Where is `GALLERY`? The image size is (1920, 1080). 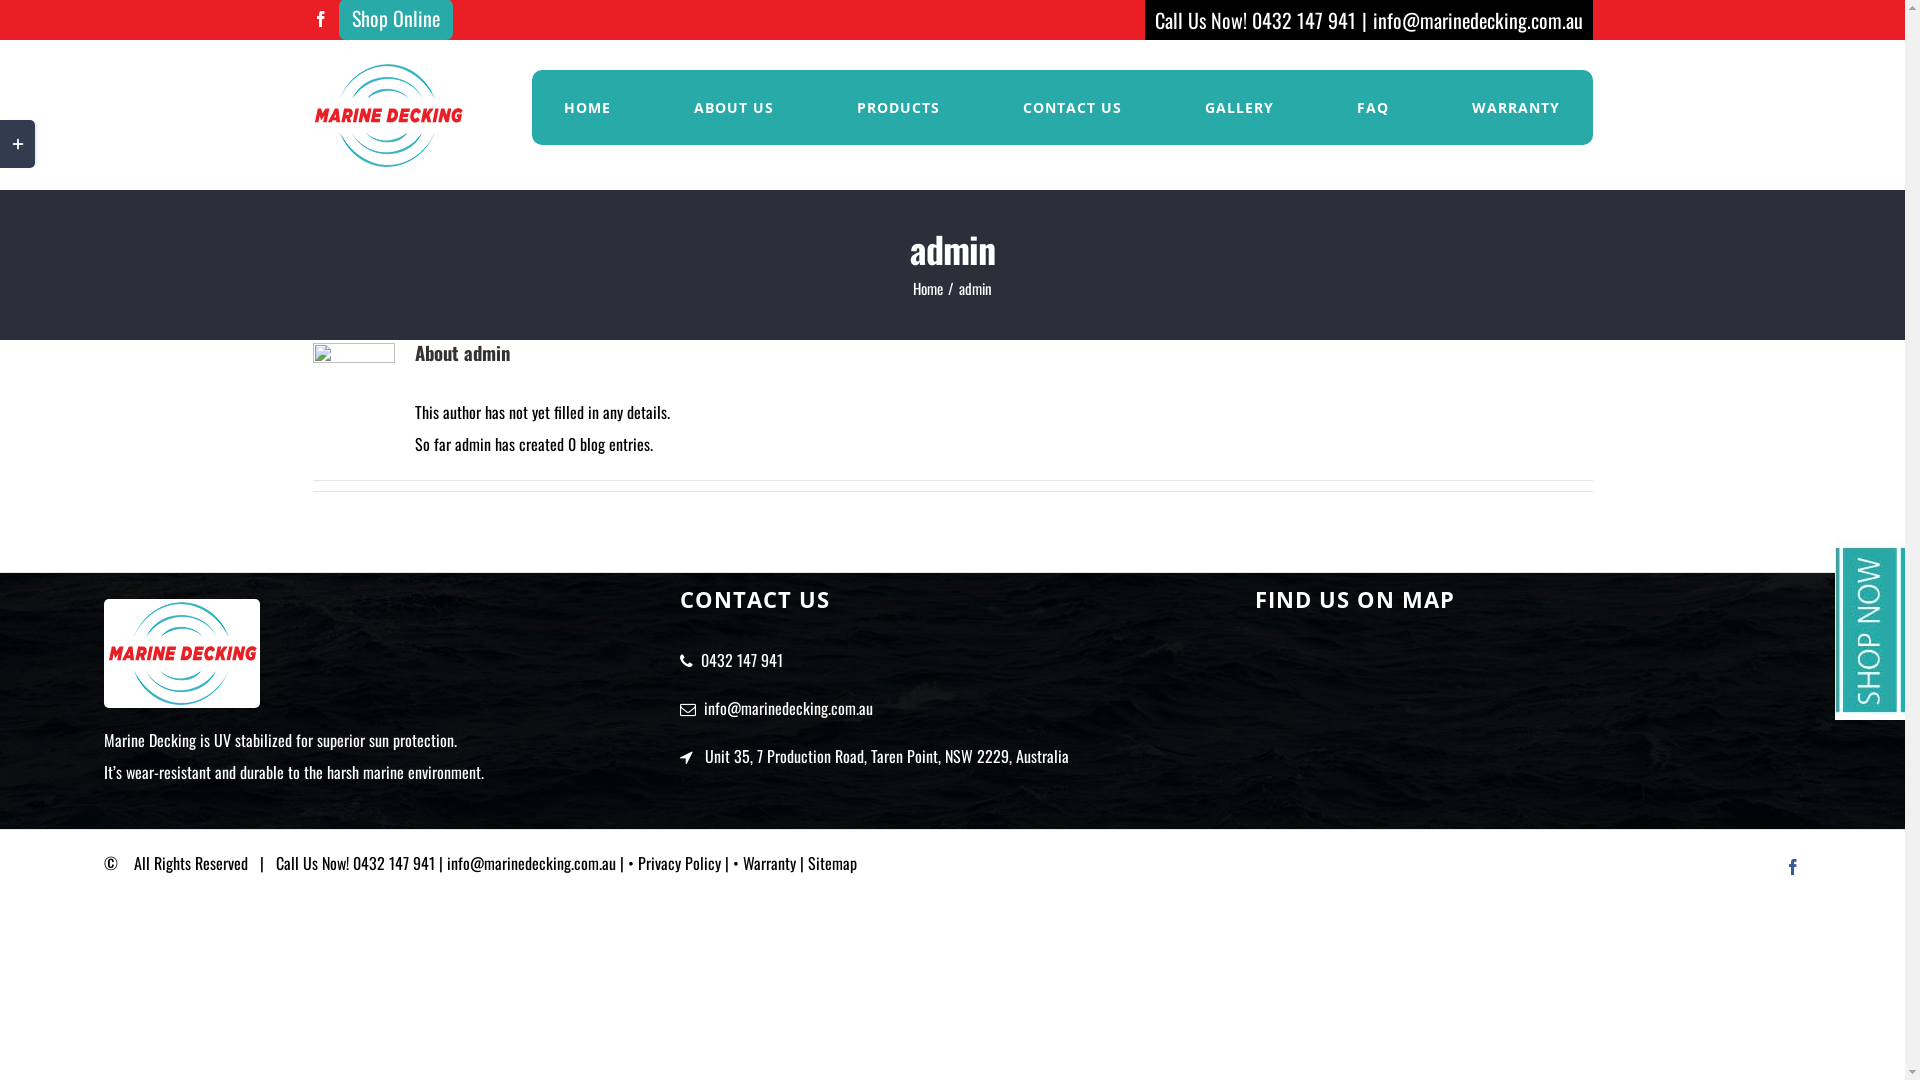 GALLERY is located at coordinates (1239, 108).